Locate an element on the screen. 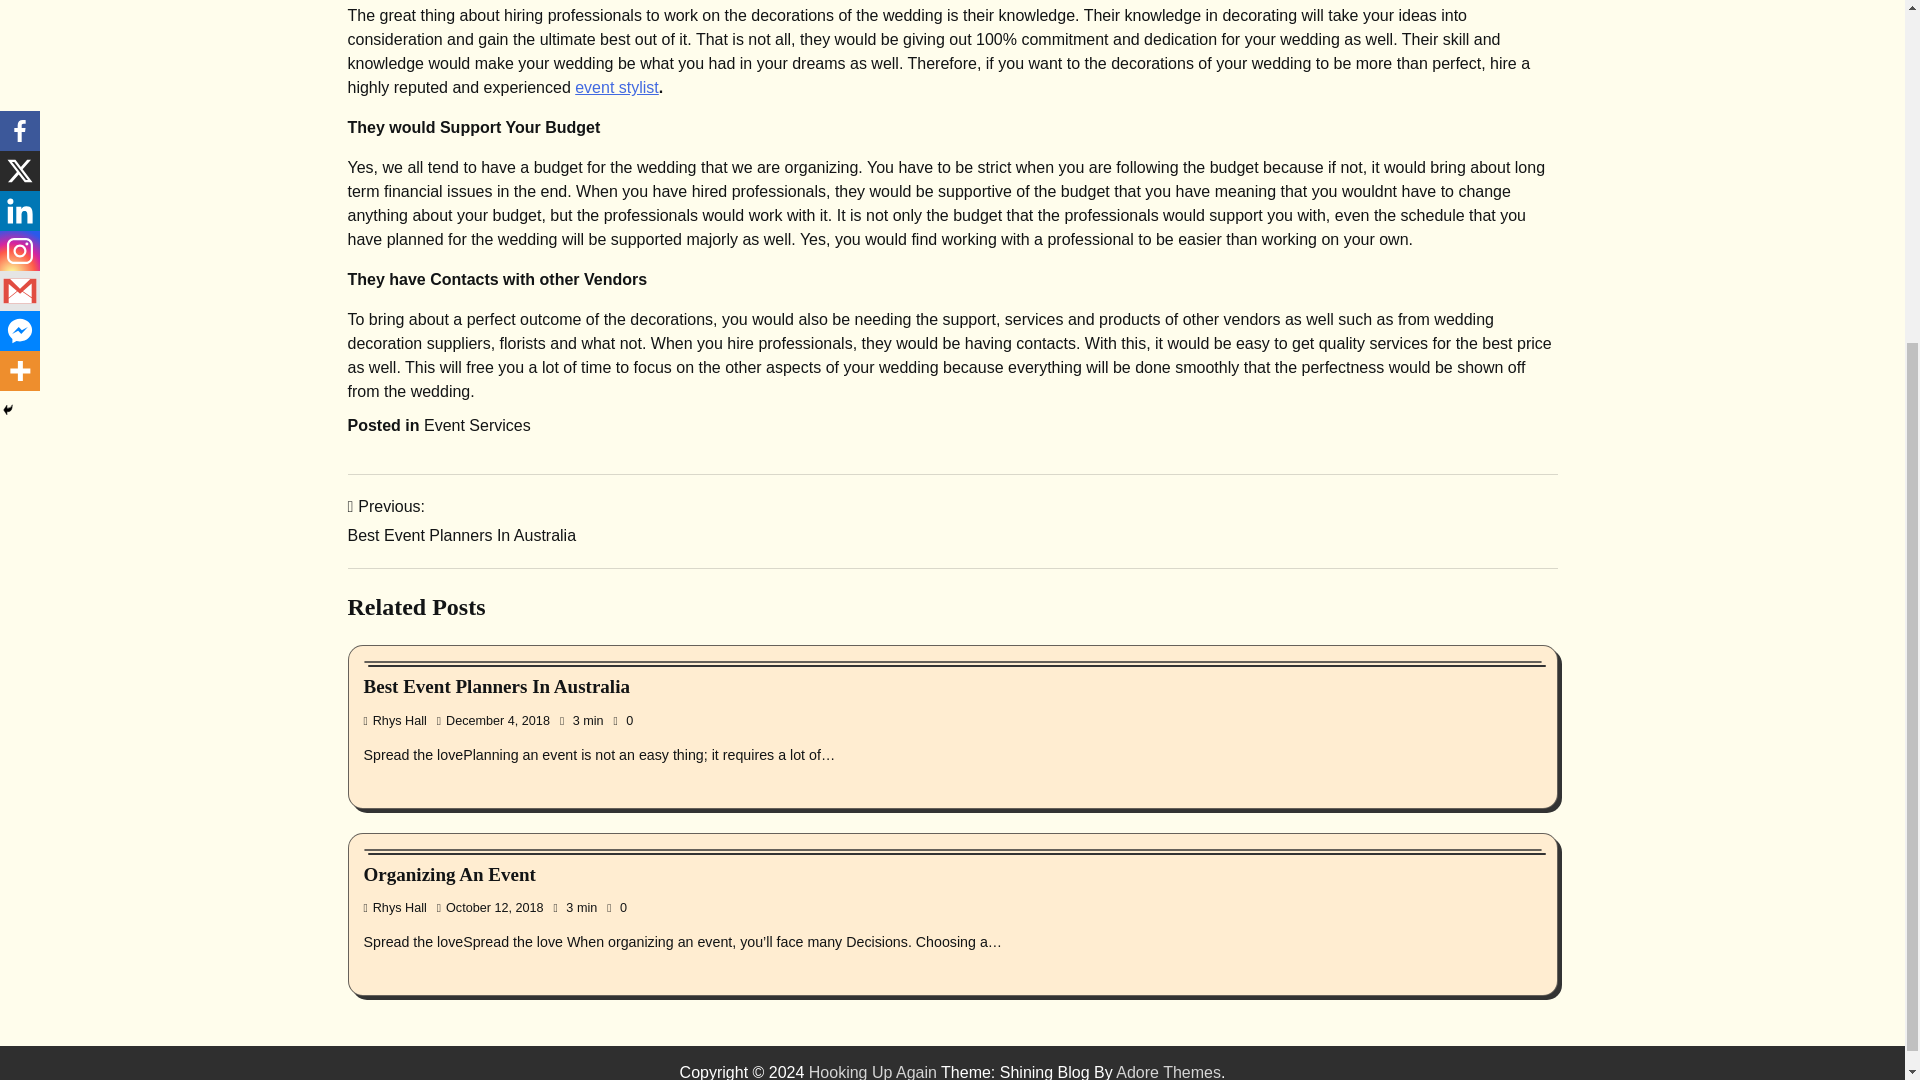 The image size is (1920, 1080). Event Services is located at coordinates (496, 686).